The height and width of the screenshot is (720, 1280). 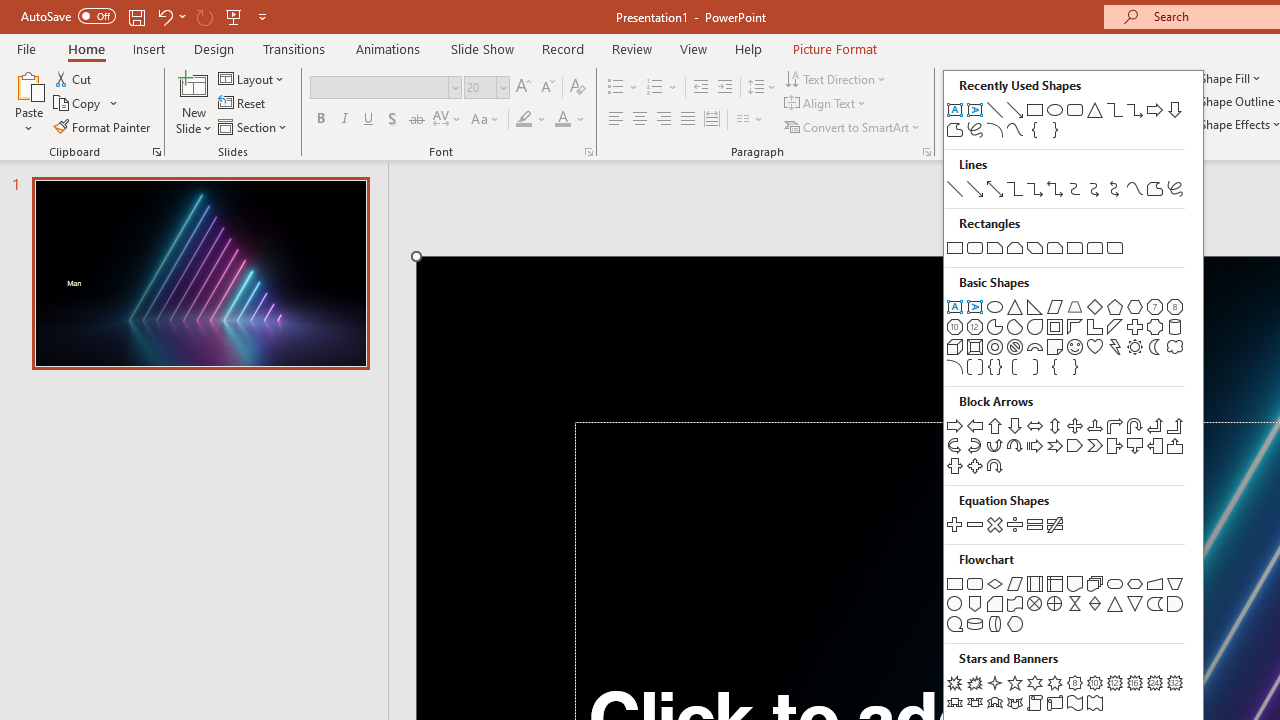 I want to click on Quick Access Toolbar, so click(x=146, y=16).